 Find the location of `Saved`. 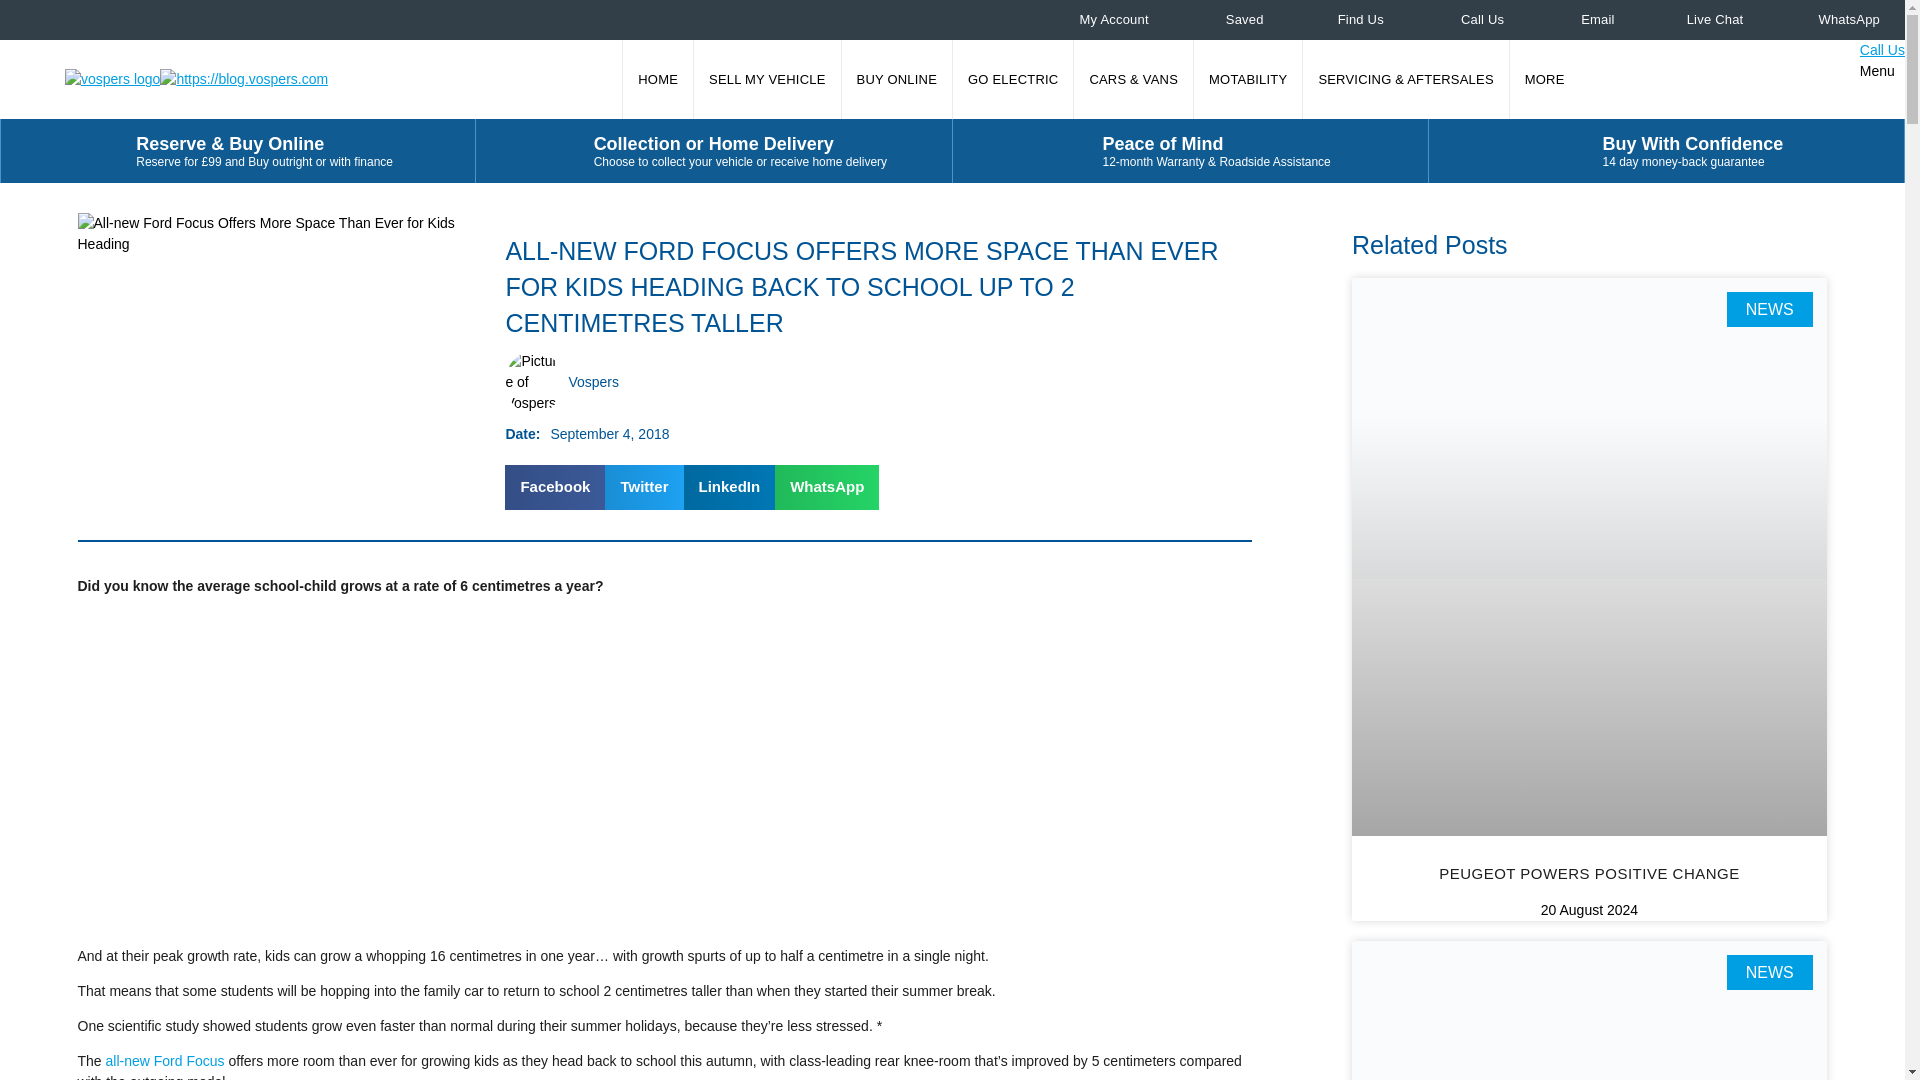

Saved is located at coordinates (1230, 20).